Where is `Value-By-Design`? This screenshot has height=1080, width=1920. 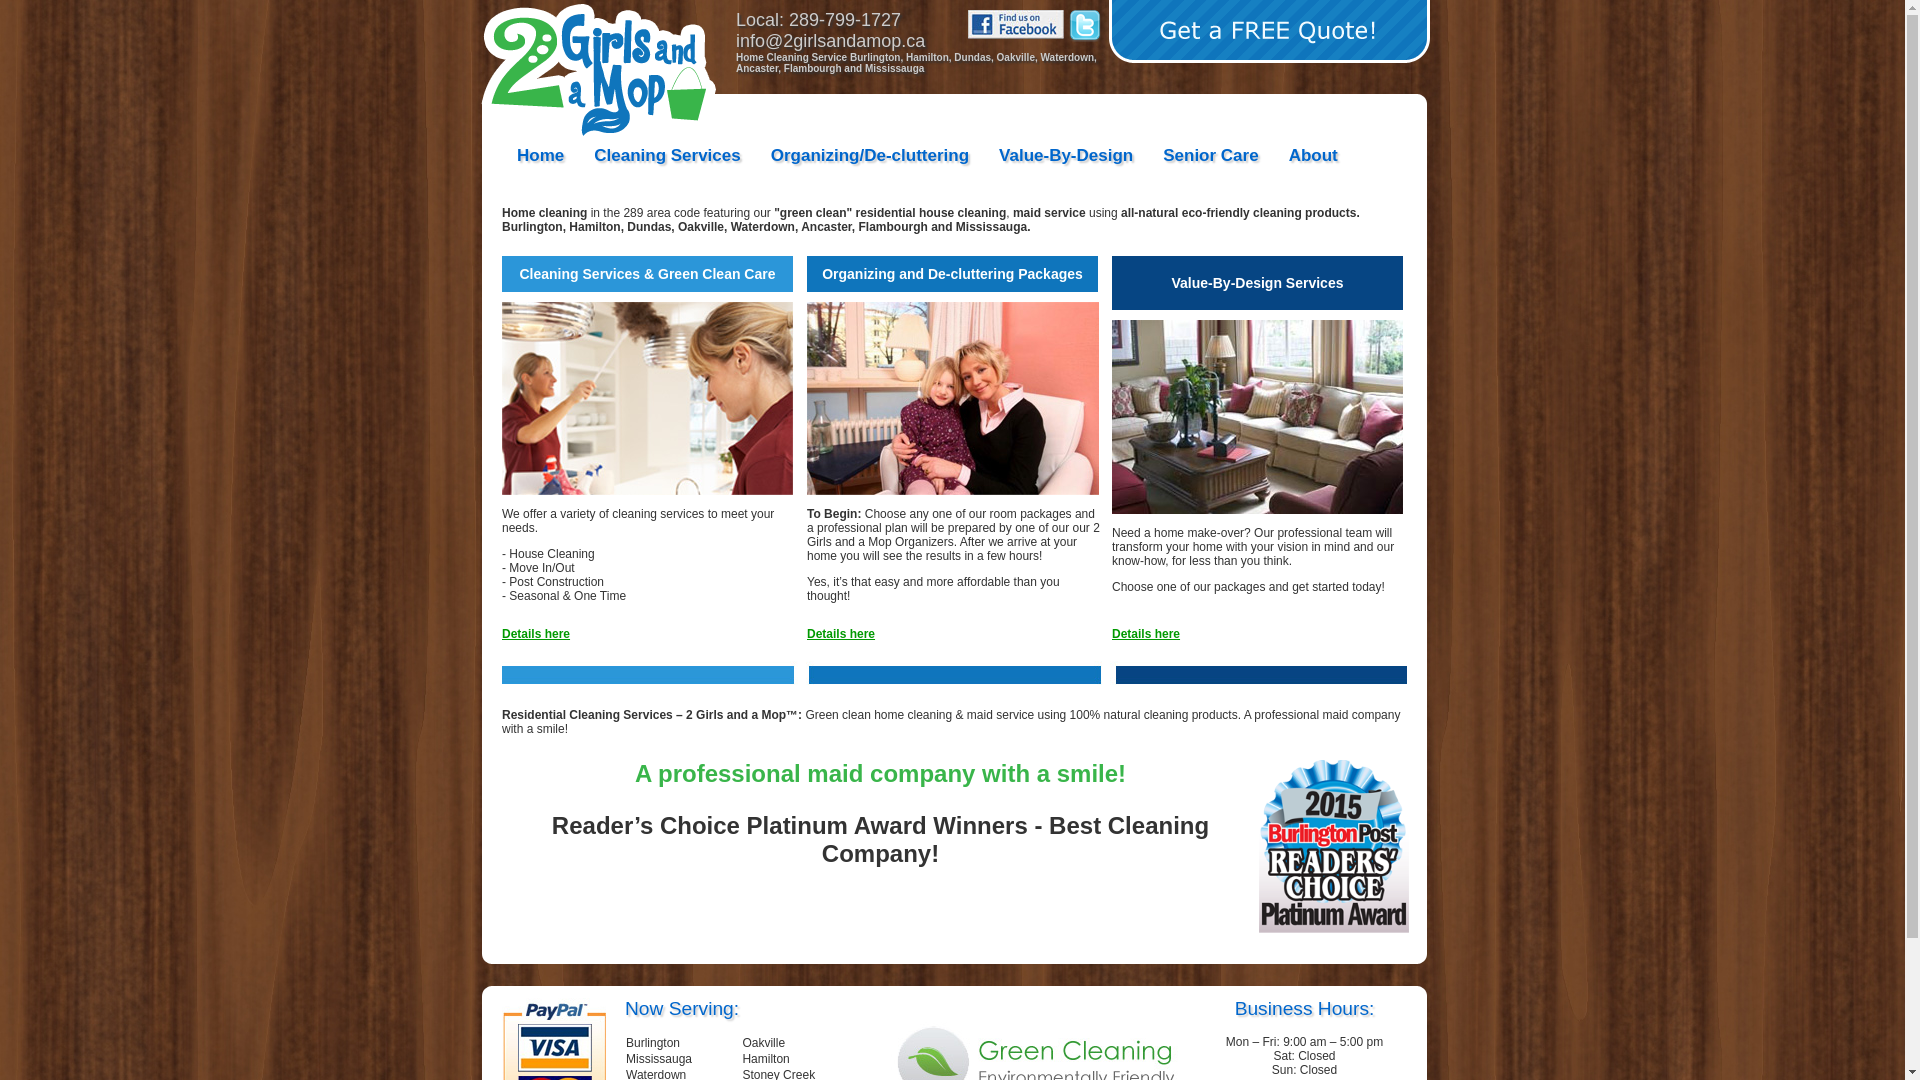
Value-By-Design is located at coordinates (1066, 158).